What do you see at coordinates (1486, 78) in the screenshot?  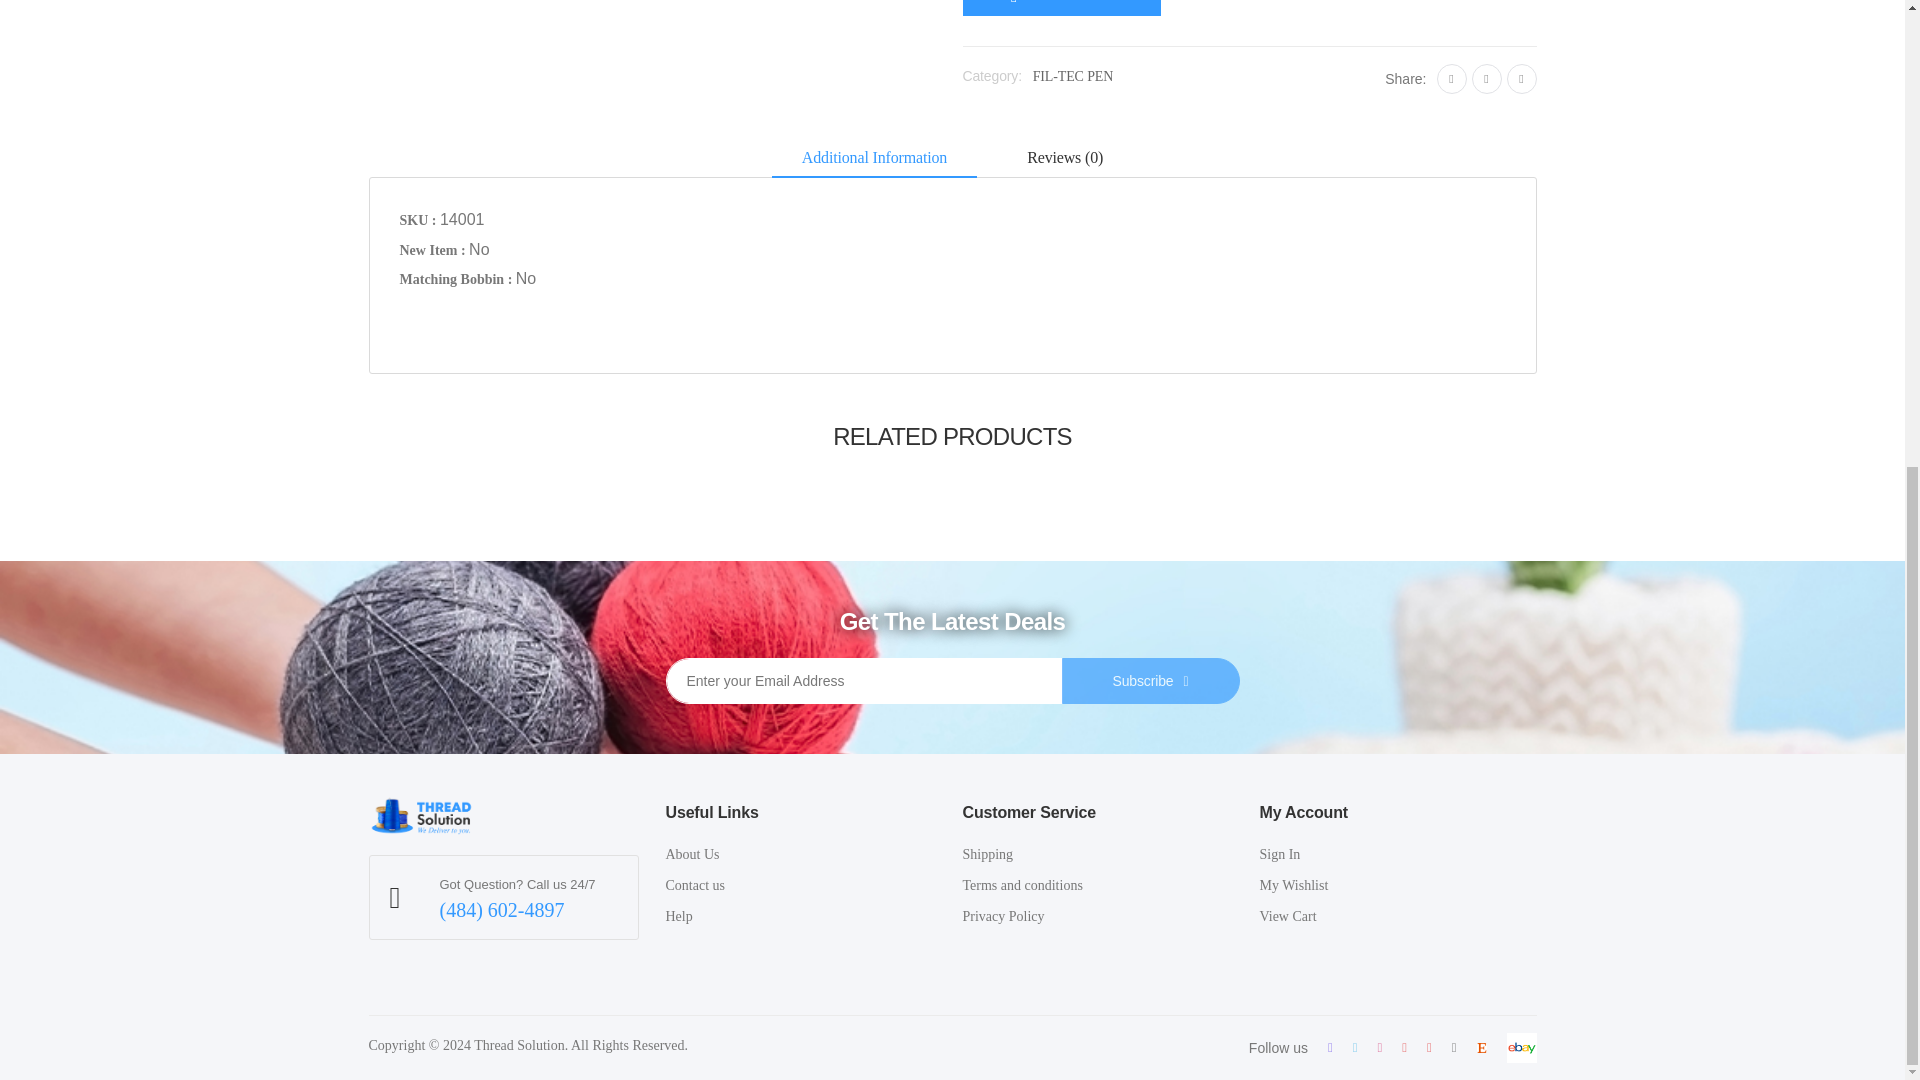 I see `Twitter` at bounding box center [1486, 78].